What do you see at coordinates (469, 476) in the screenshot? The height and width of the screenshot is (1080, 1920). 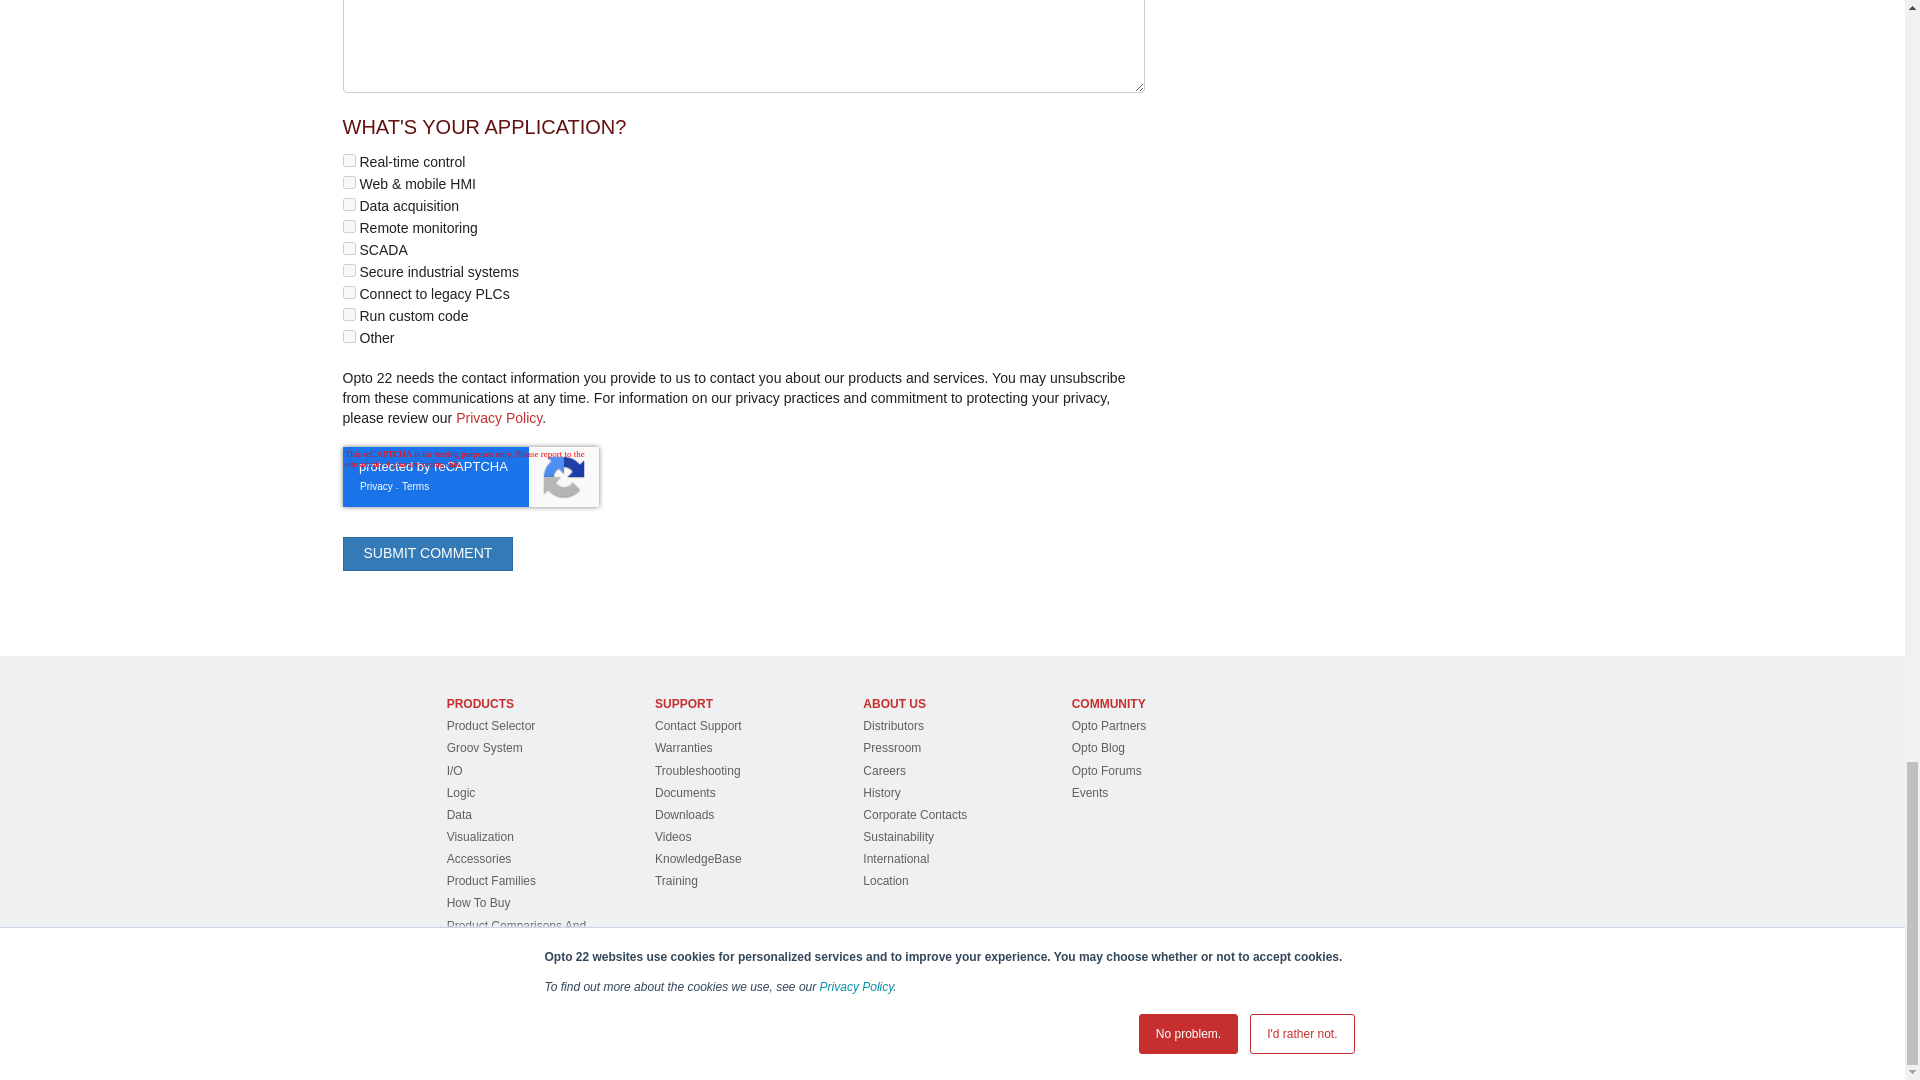 I see `reCAPTCHA` at bounding box center [469, 476].